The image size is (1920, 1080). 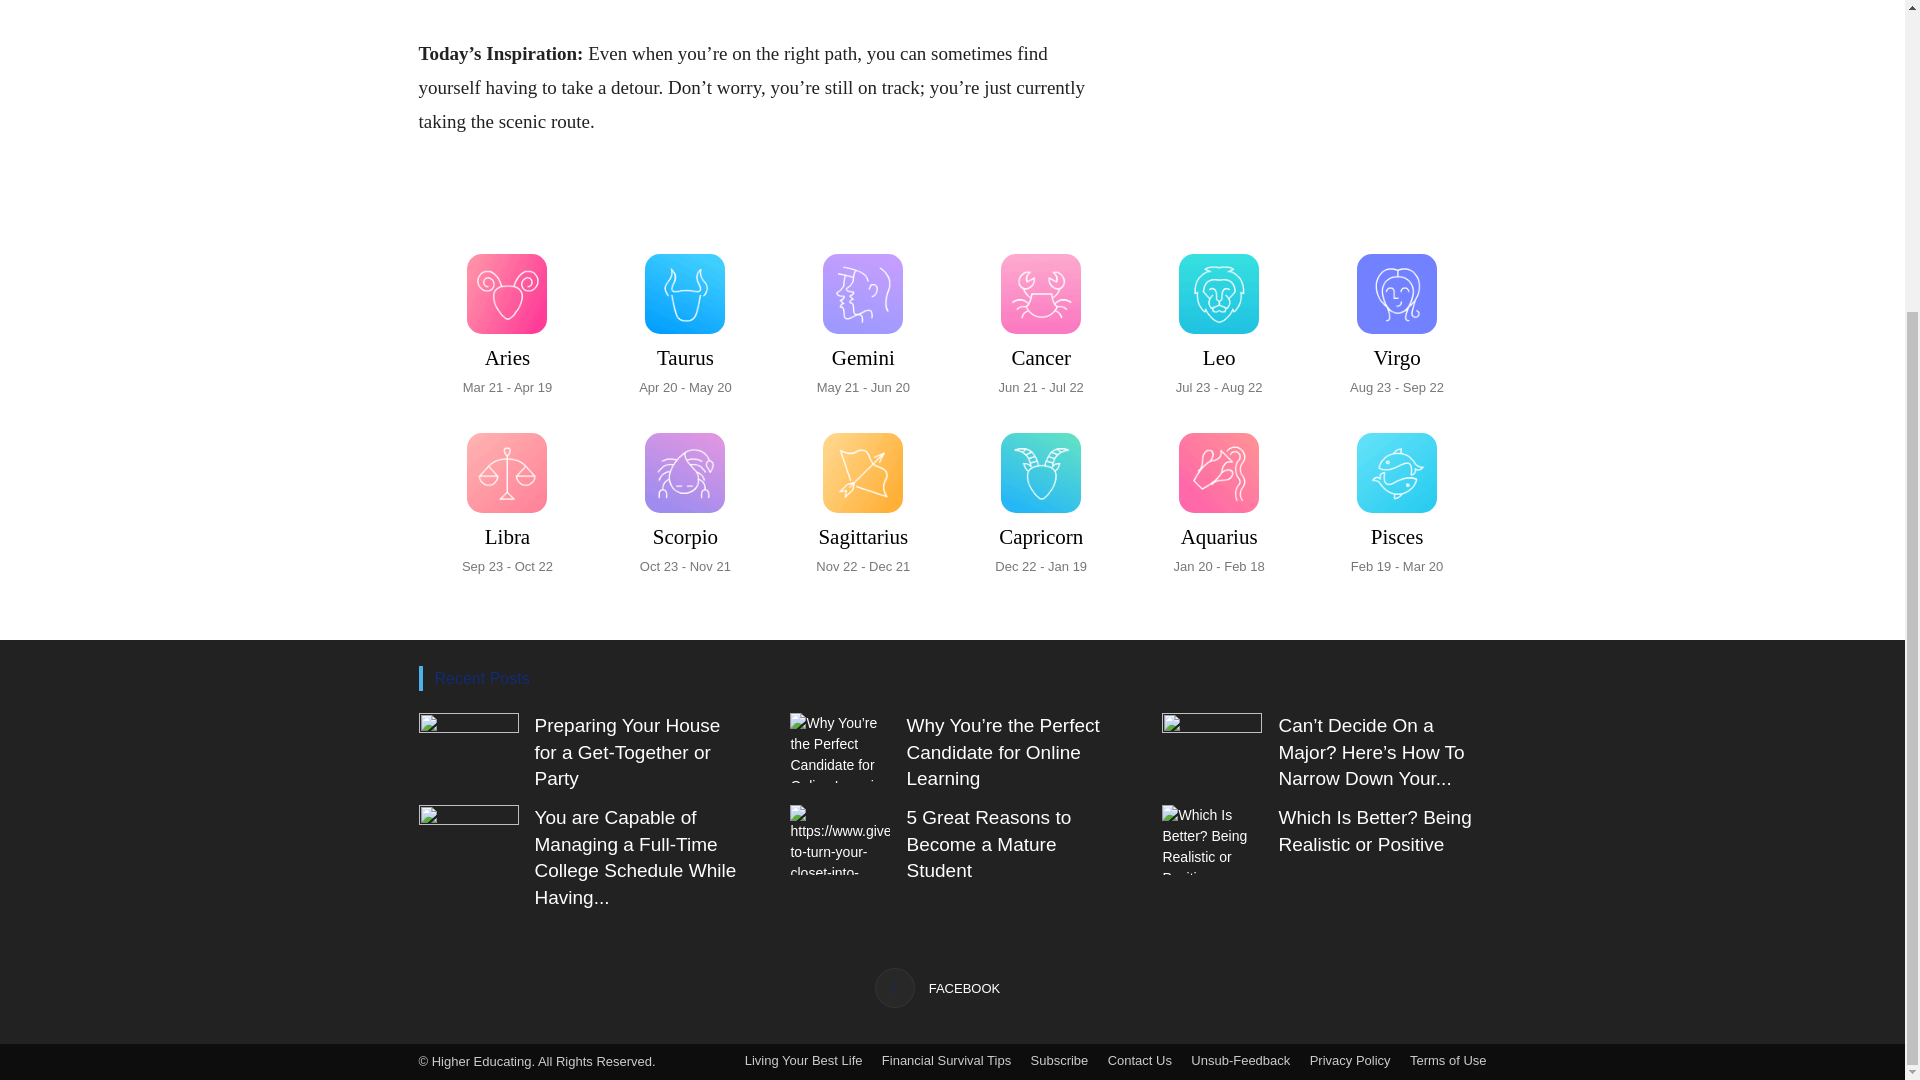 I want to click on Aries Horoscope Today, so click(x=468, y=748).